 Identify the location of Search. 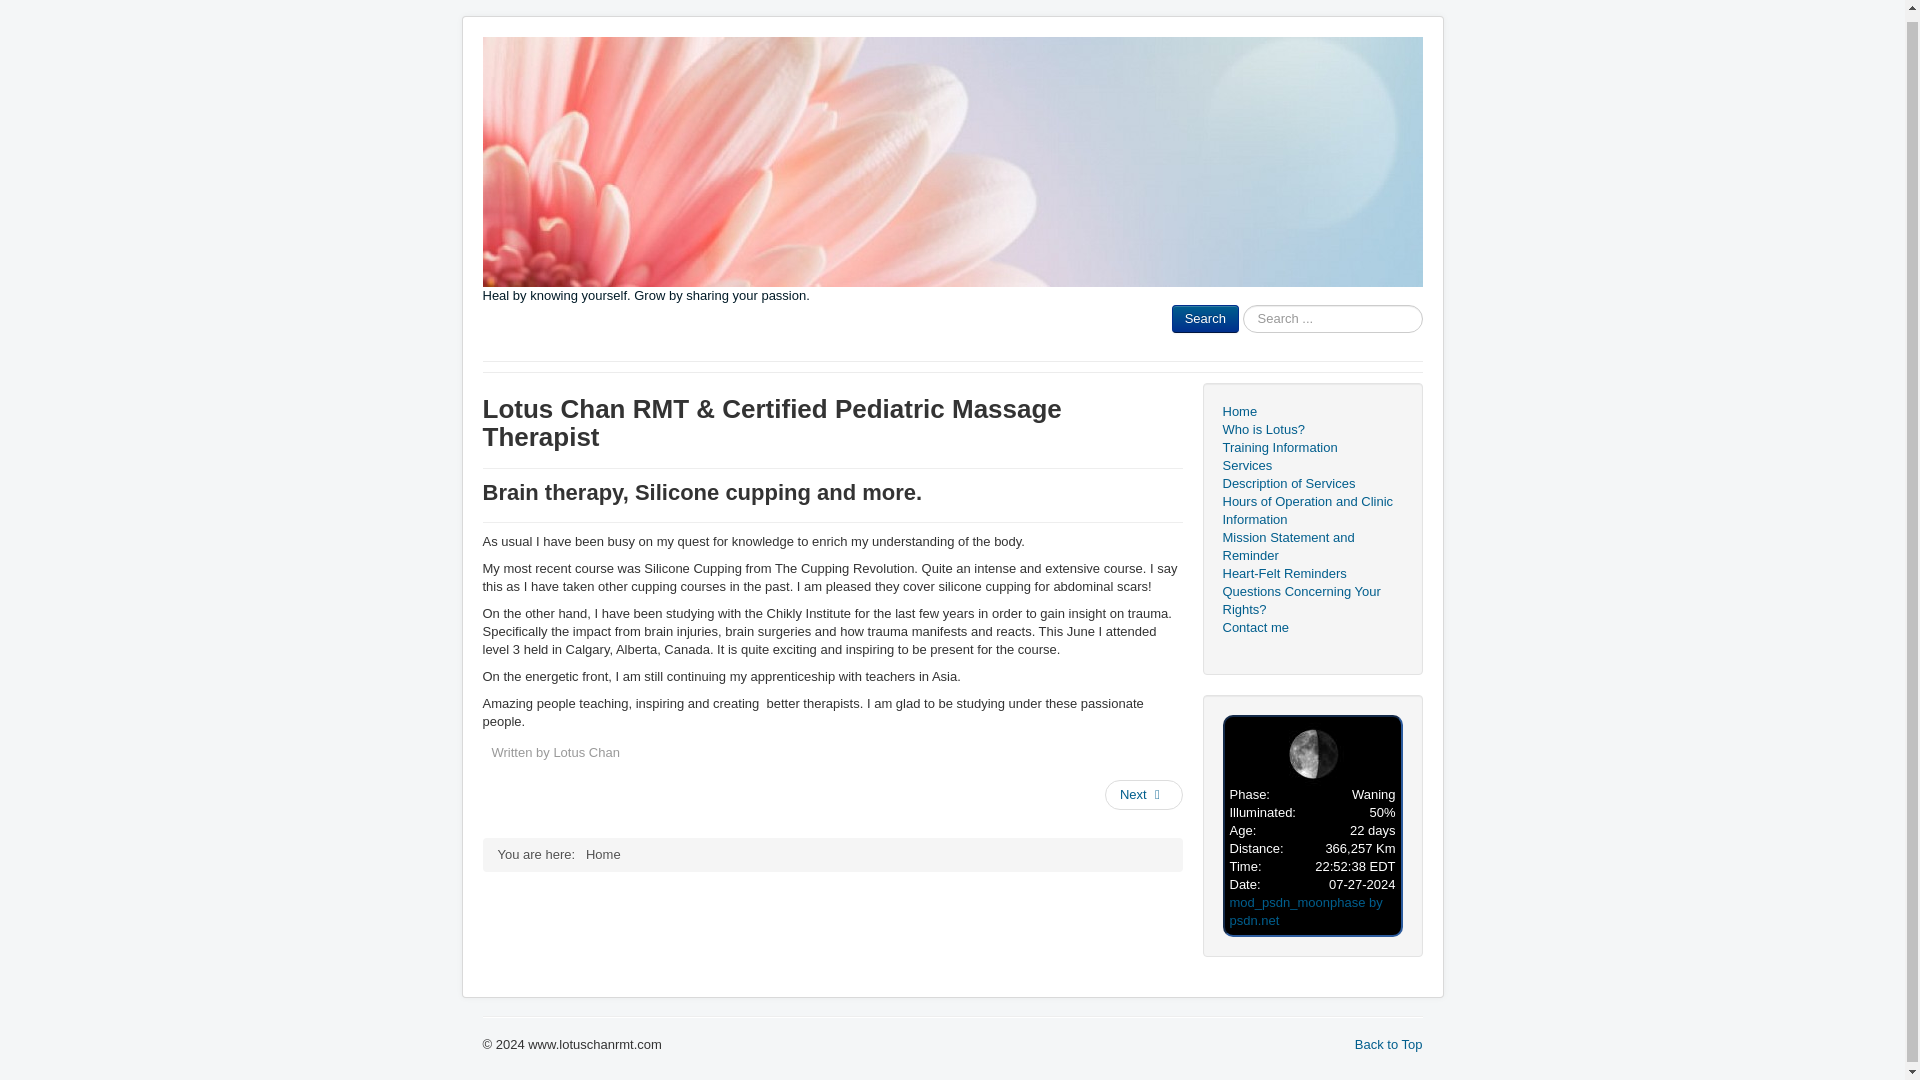
(1204, 318).